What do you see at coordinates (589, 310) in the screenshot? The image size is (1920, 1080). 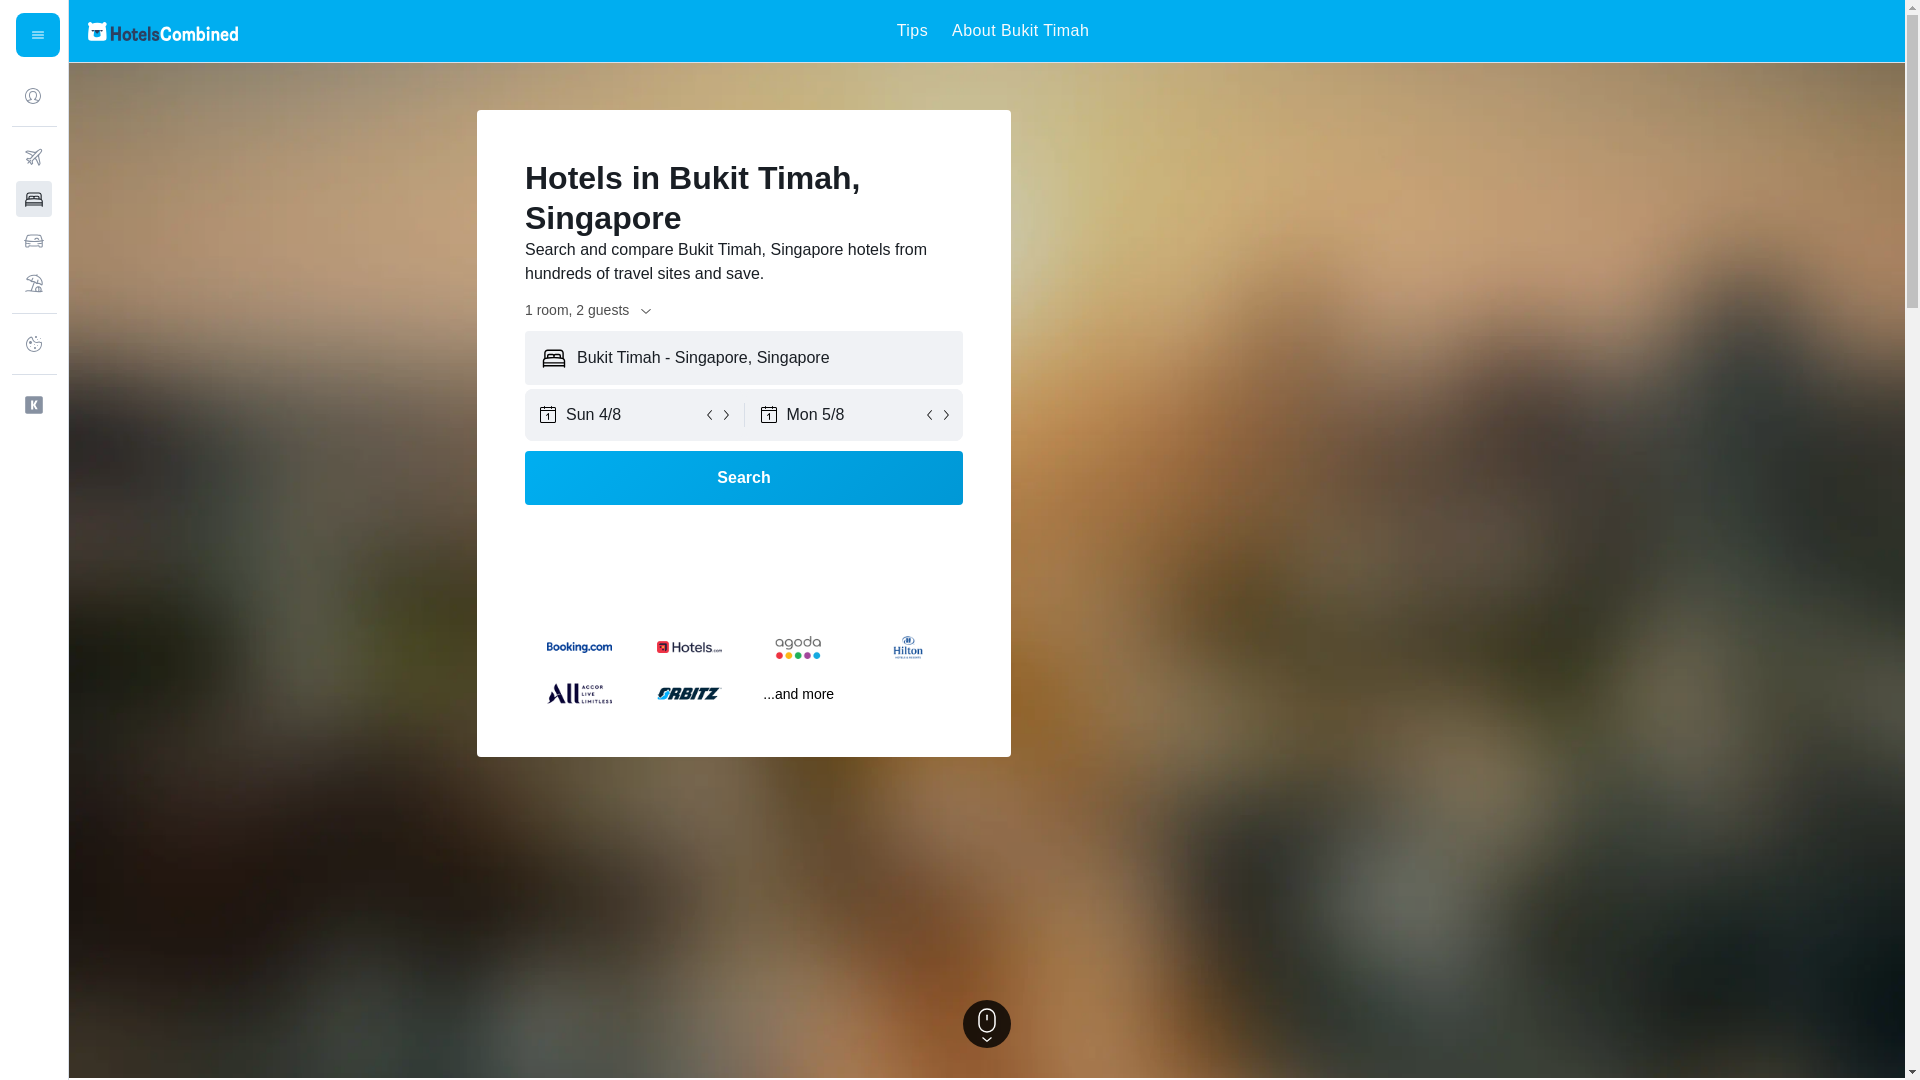 I see `1 room, 2 guests` at bounding box center [589, 310].